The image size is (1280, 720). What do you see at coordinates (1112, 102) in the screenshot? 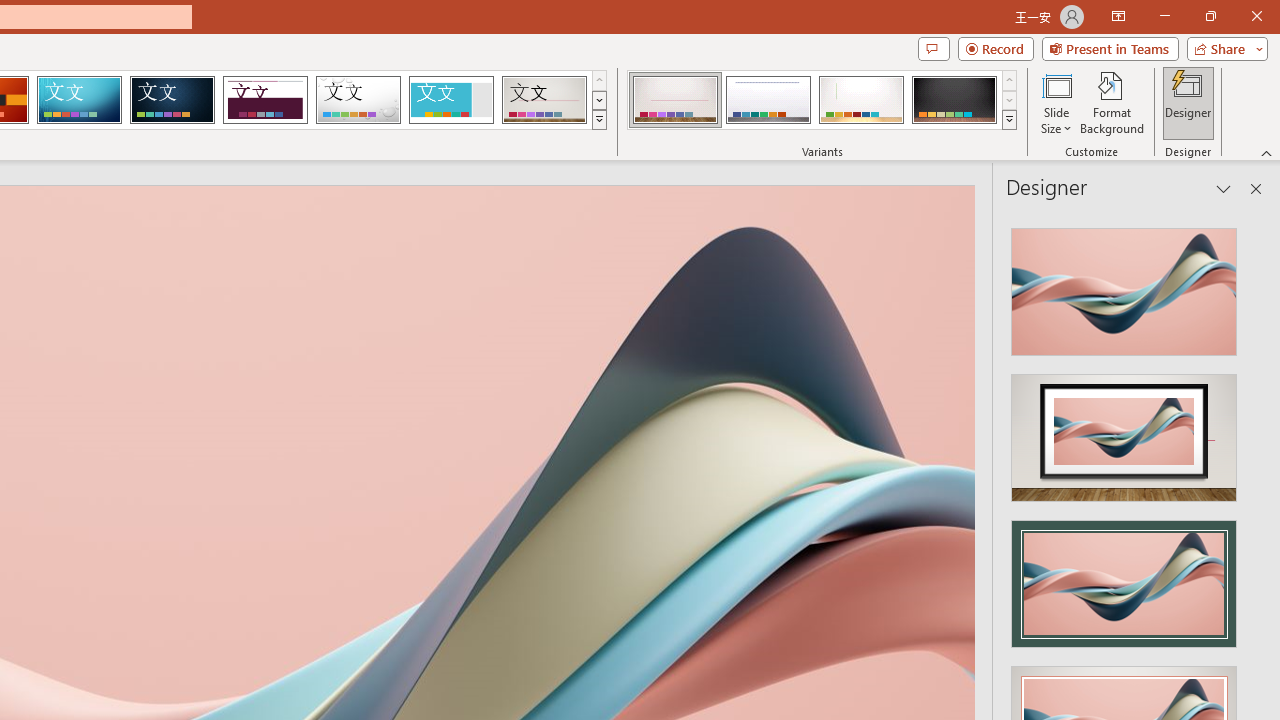
I see `Format Background` at bounding box center [1112, 102].